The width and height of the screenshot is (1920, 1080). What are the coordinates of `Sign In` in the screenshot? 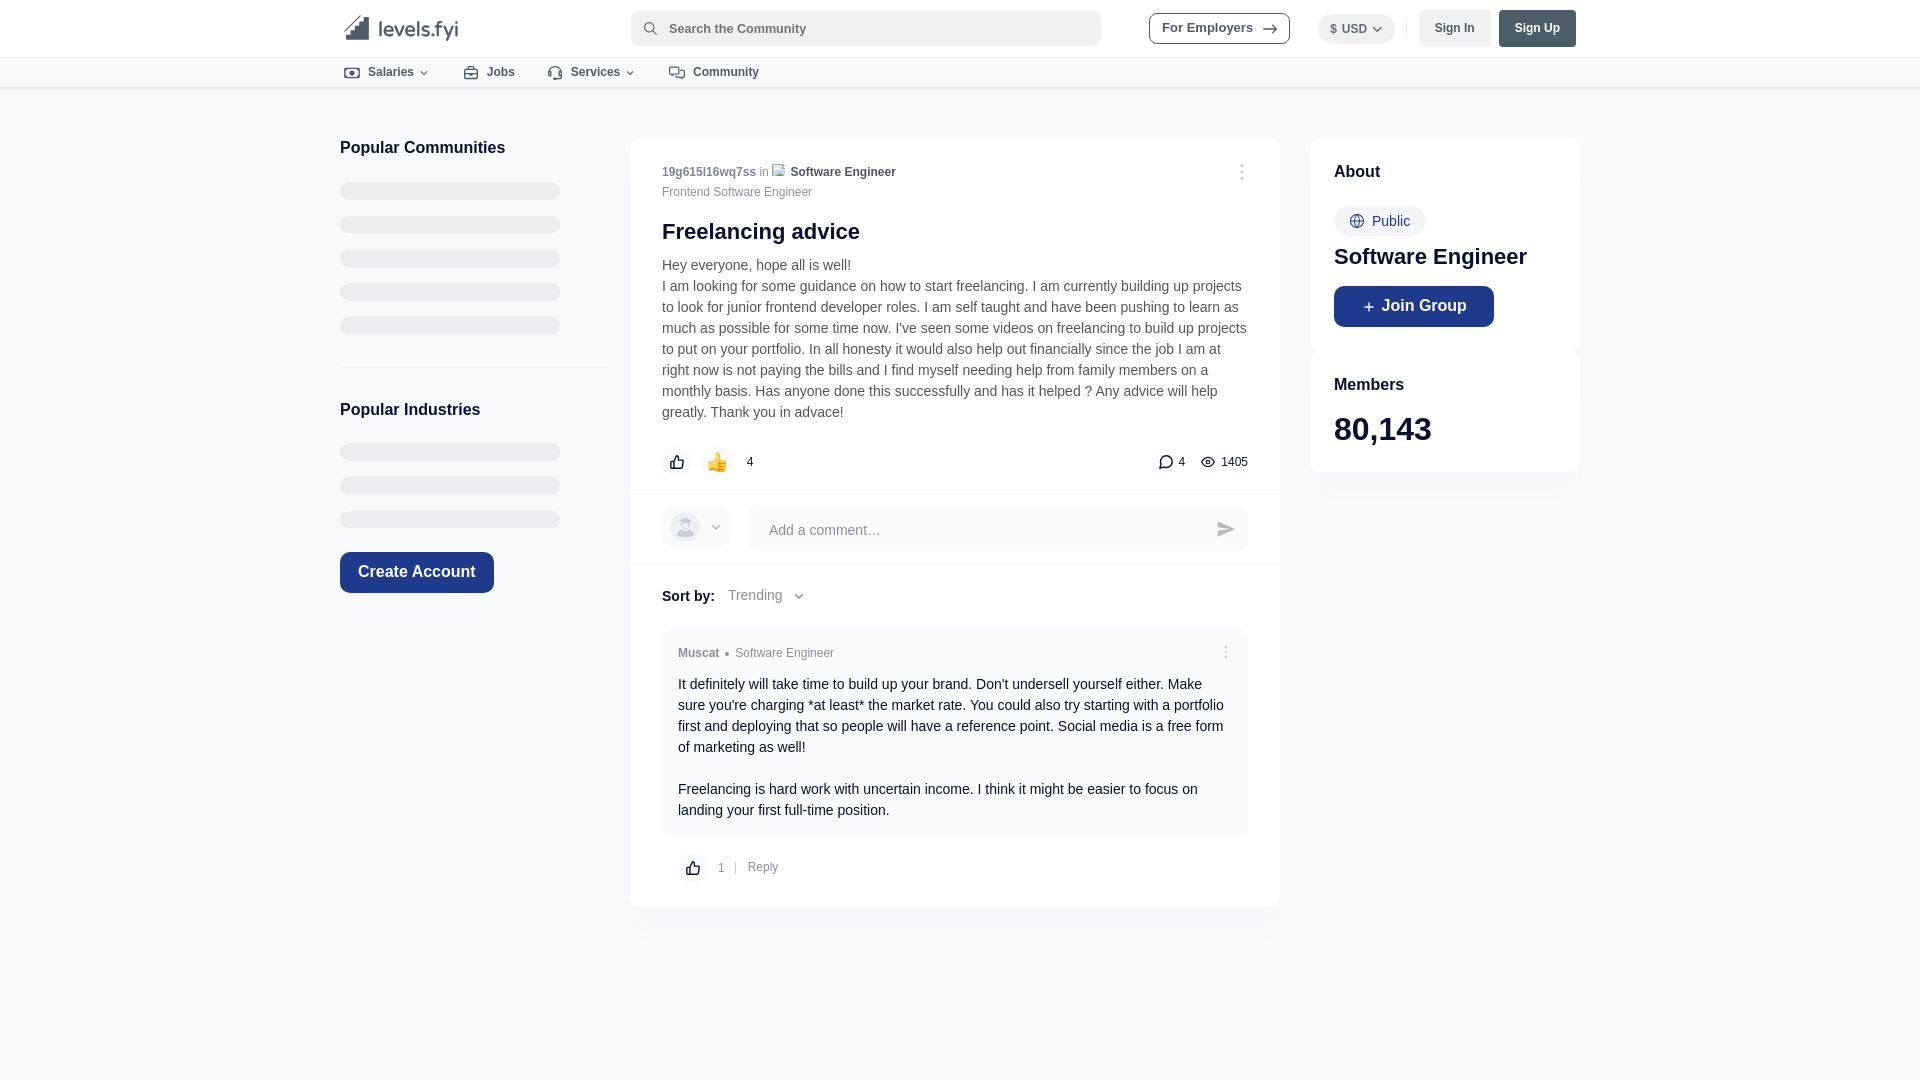 It's located at (1454, 28).